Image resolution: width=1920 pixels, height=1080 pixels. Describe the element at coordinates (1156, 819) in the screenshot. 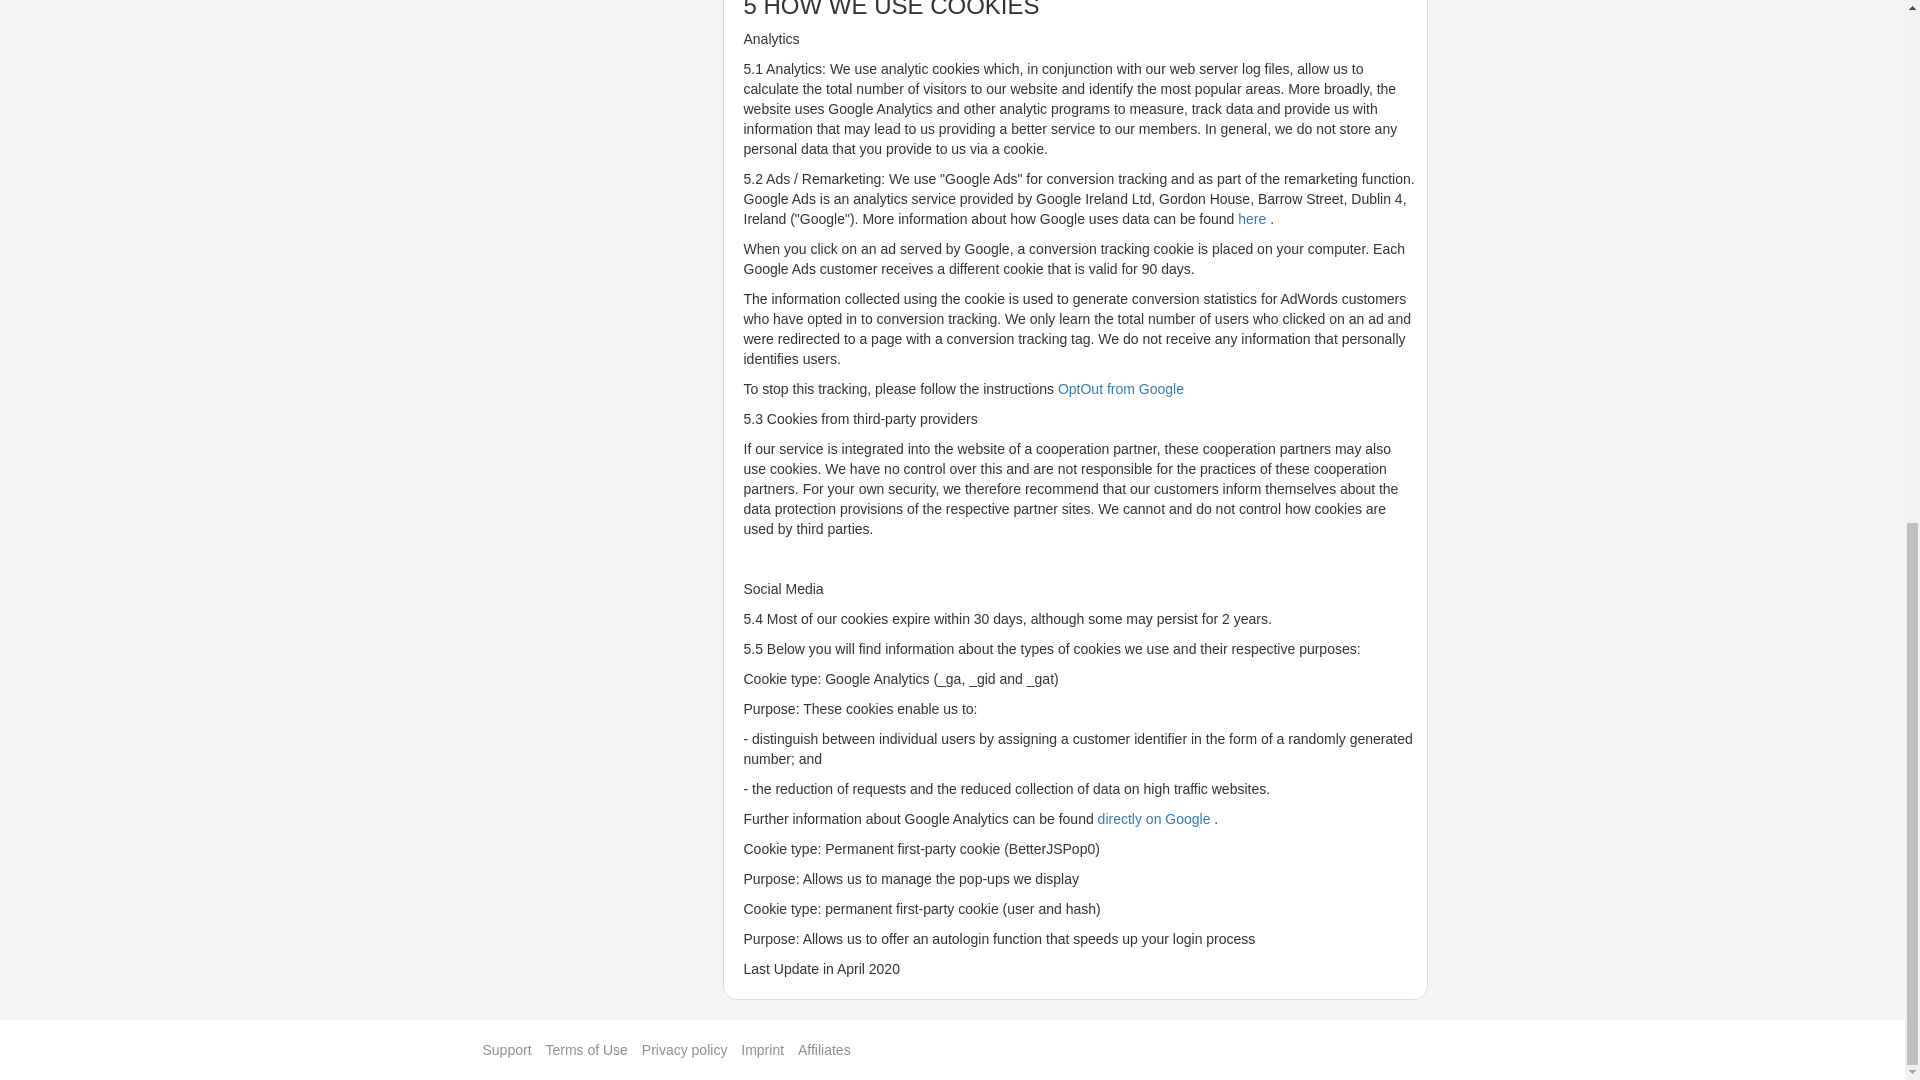

I see `directly on Google` at that location.